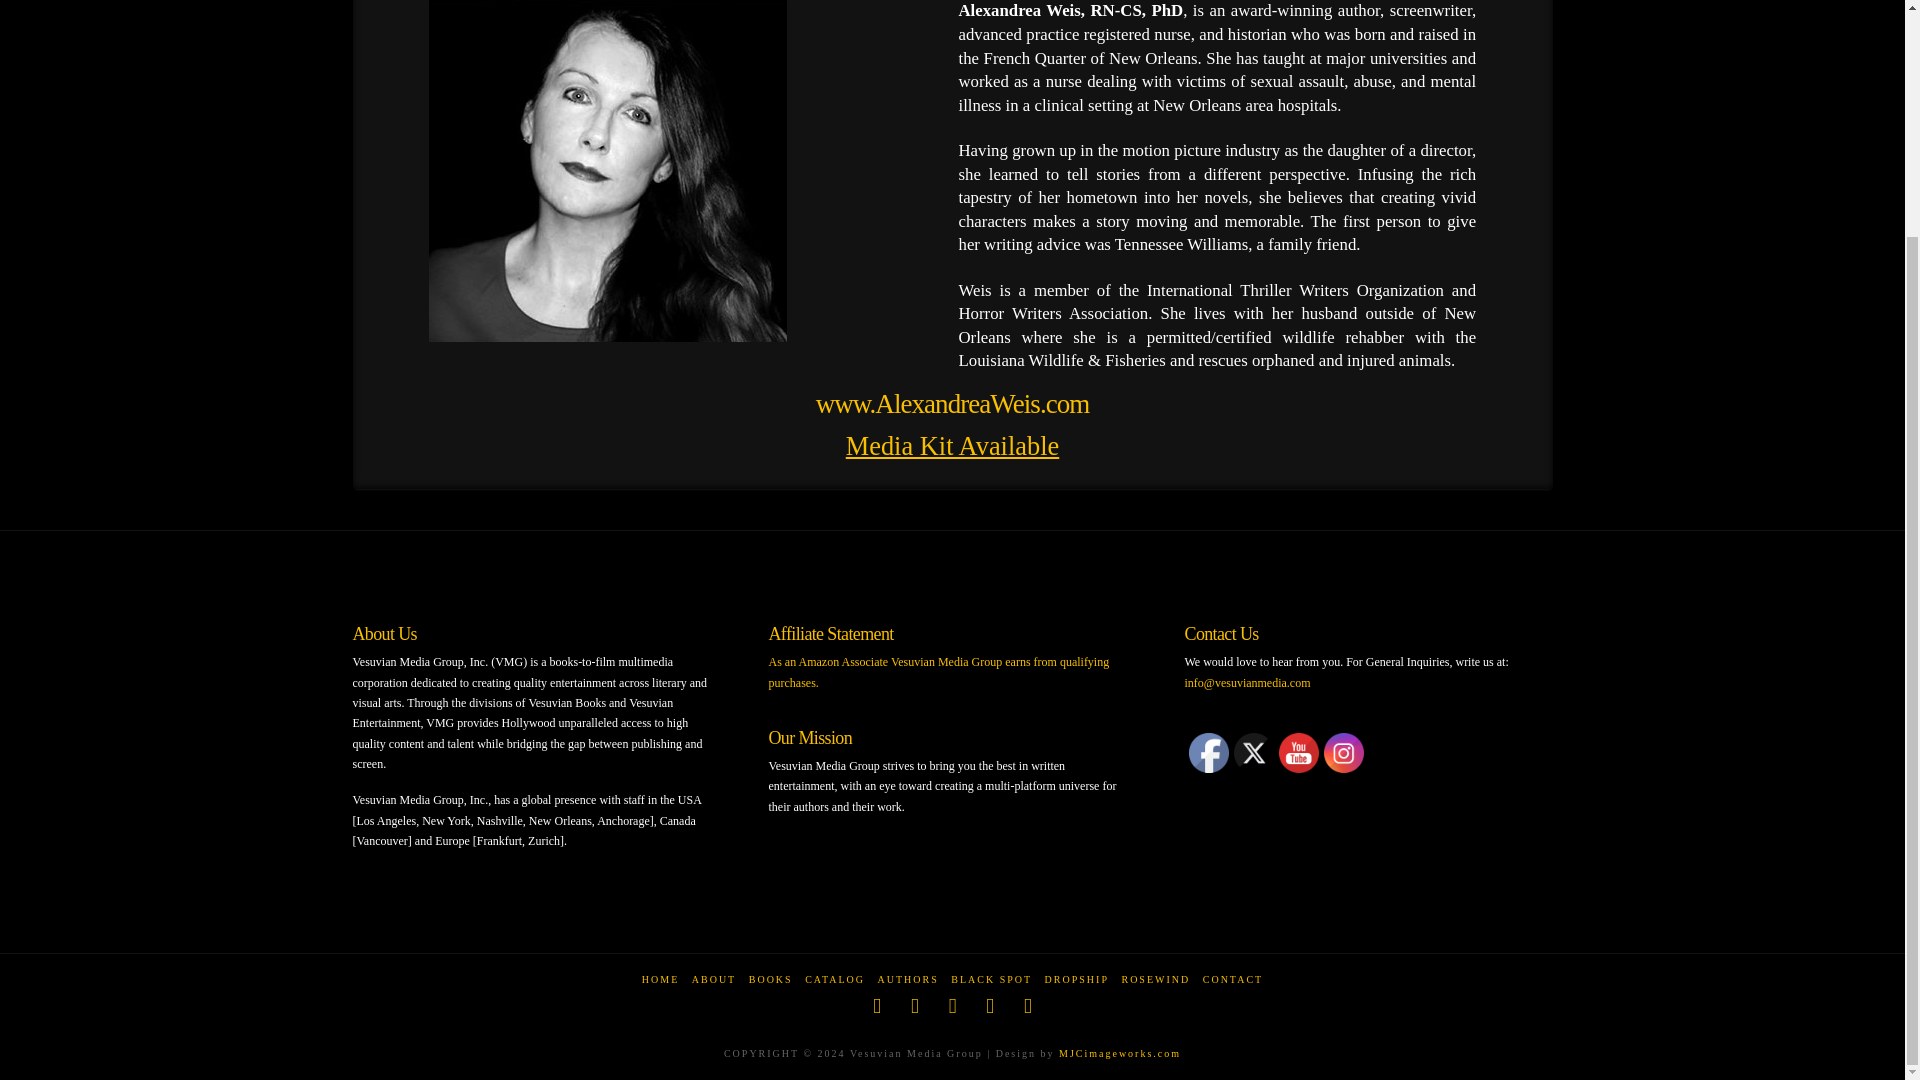 The image size is (1920, 1080). I want to click on Media Kit Available, so click(952, 446).